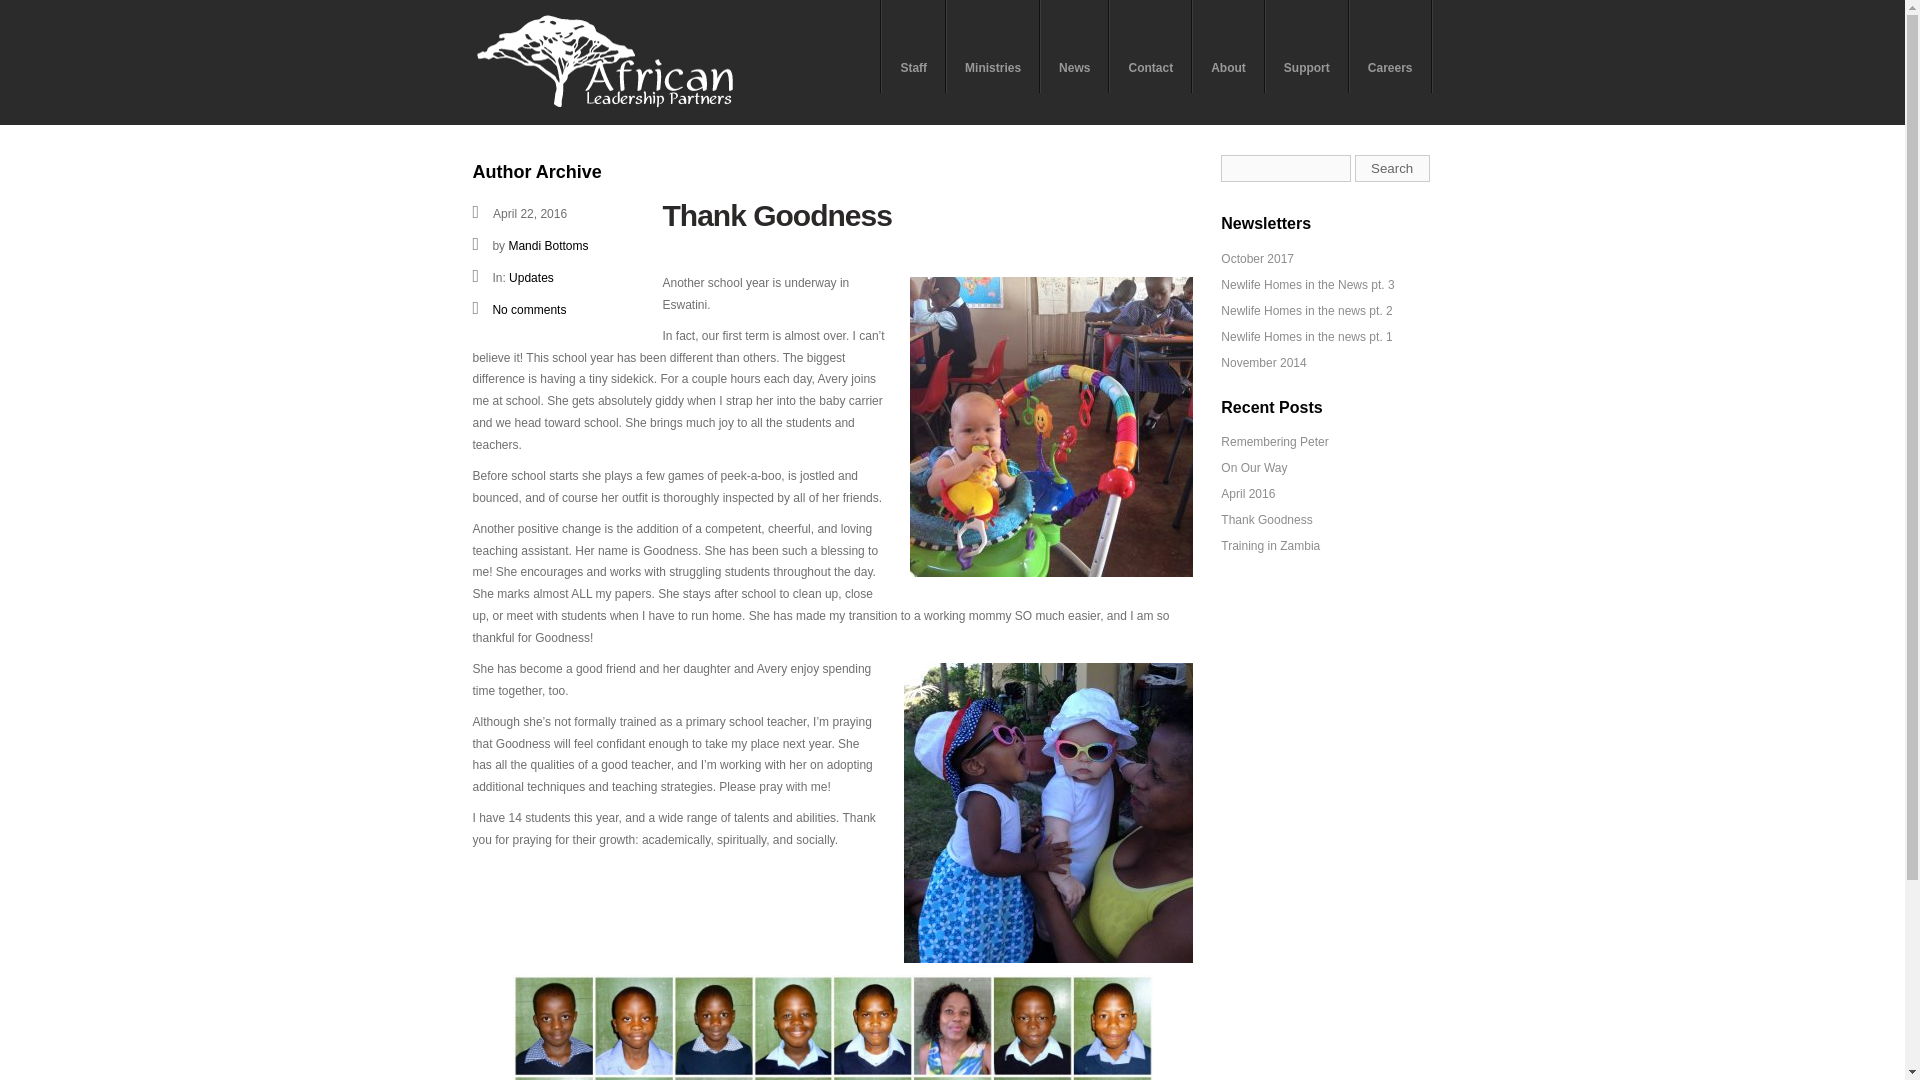  I want to click on Posts by Mandi Bottoms, so click(548, 245).